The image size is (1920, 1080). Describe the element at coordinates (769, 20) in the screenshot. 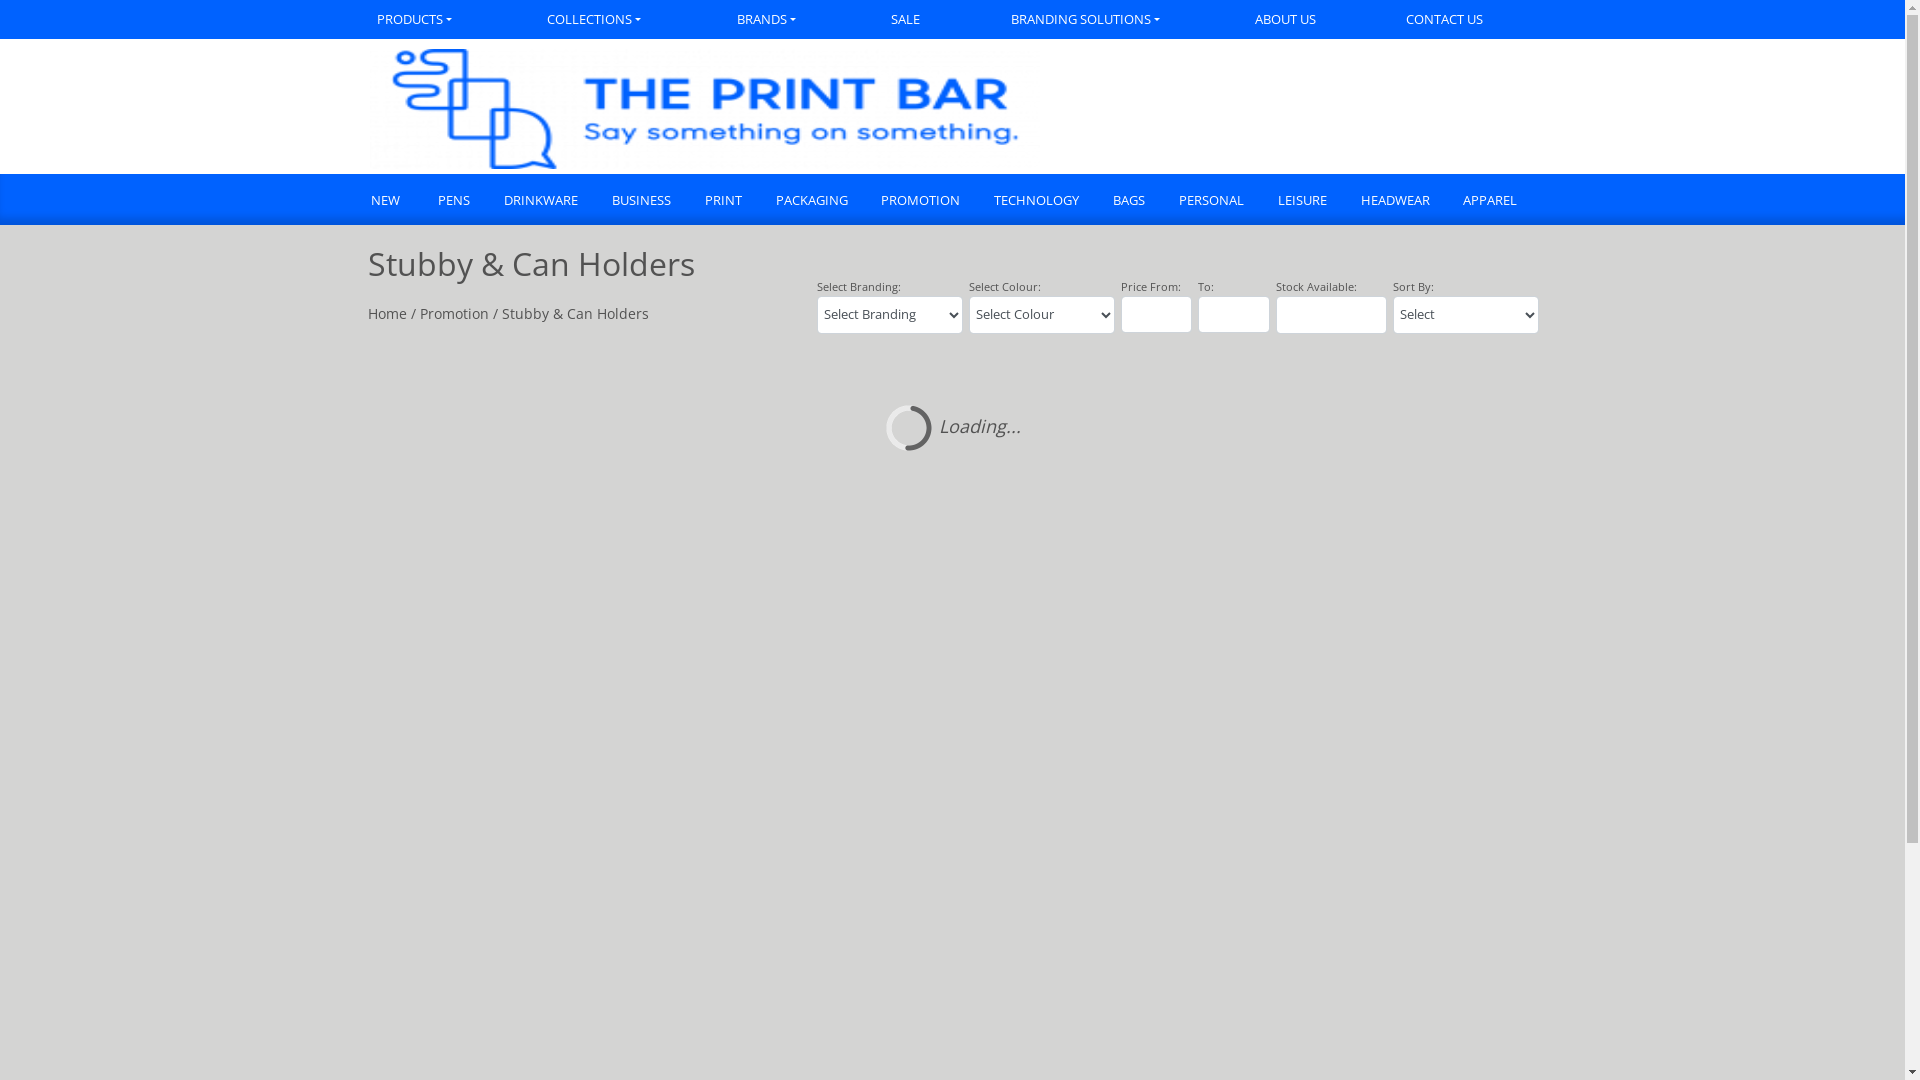

I see `BRANDS` at that location.